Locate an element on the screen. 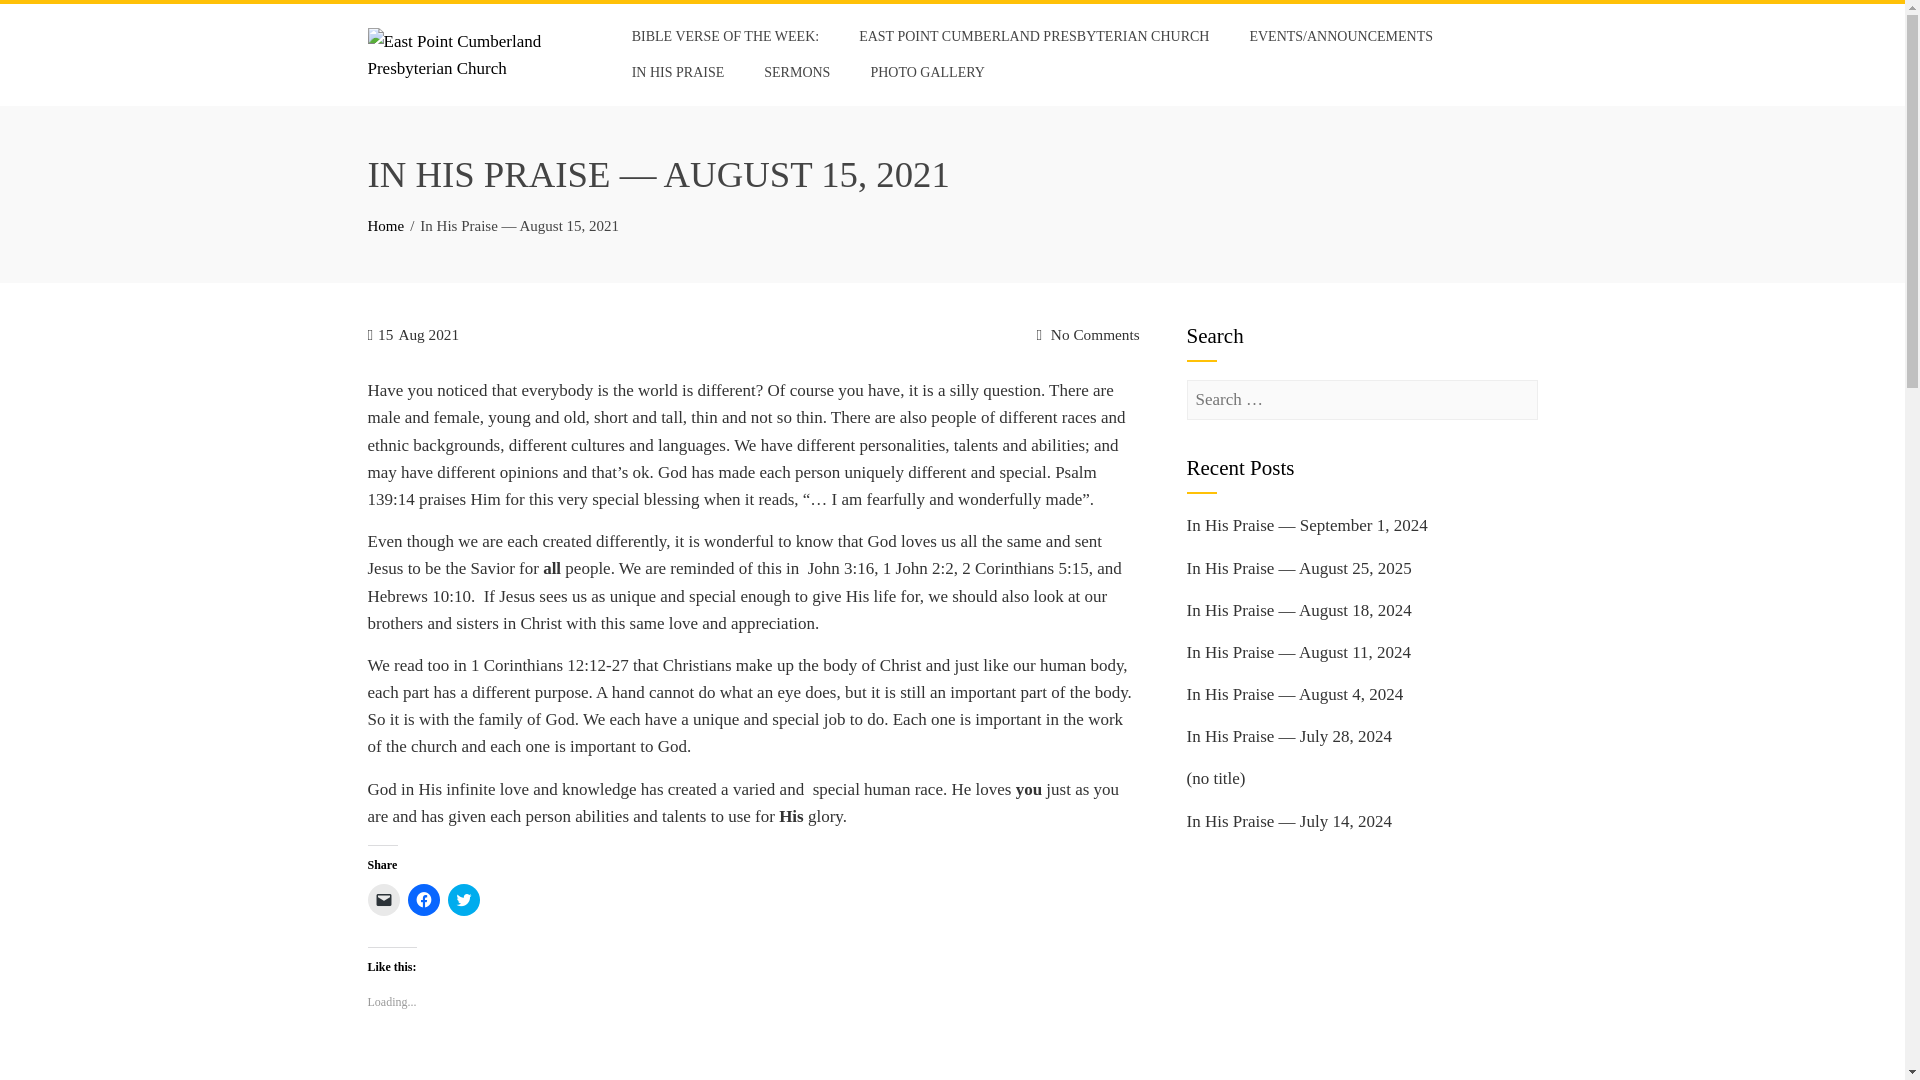  Click to email a link to a friend is located at coordinates (384, 900).